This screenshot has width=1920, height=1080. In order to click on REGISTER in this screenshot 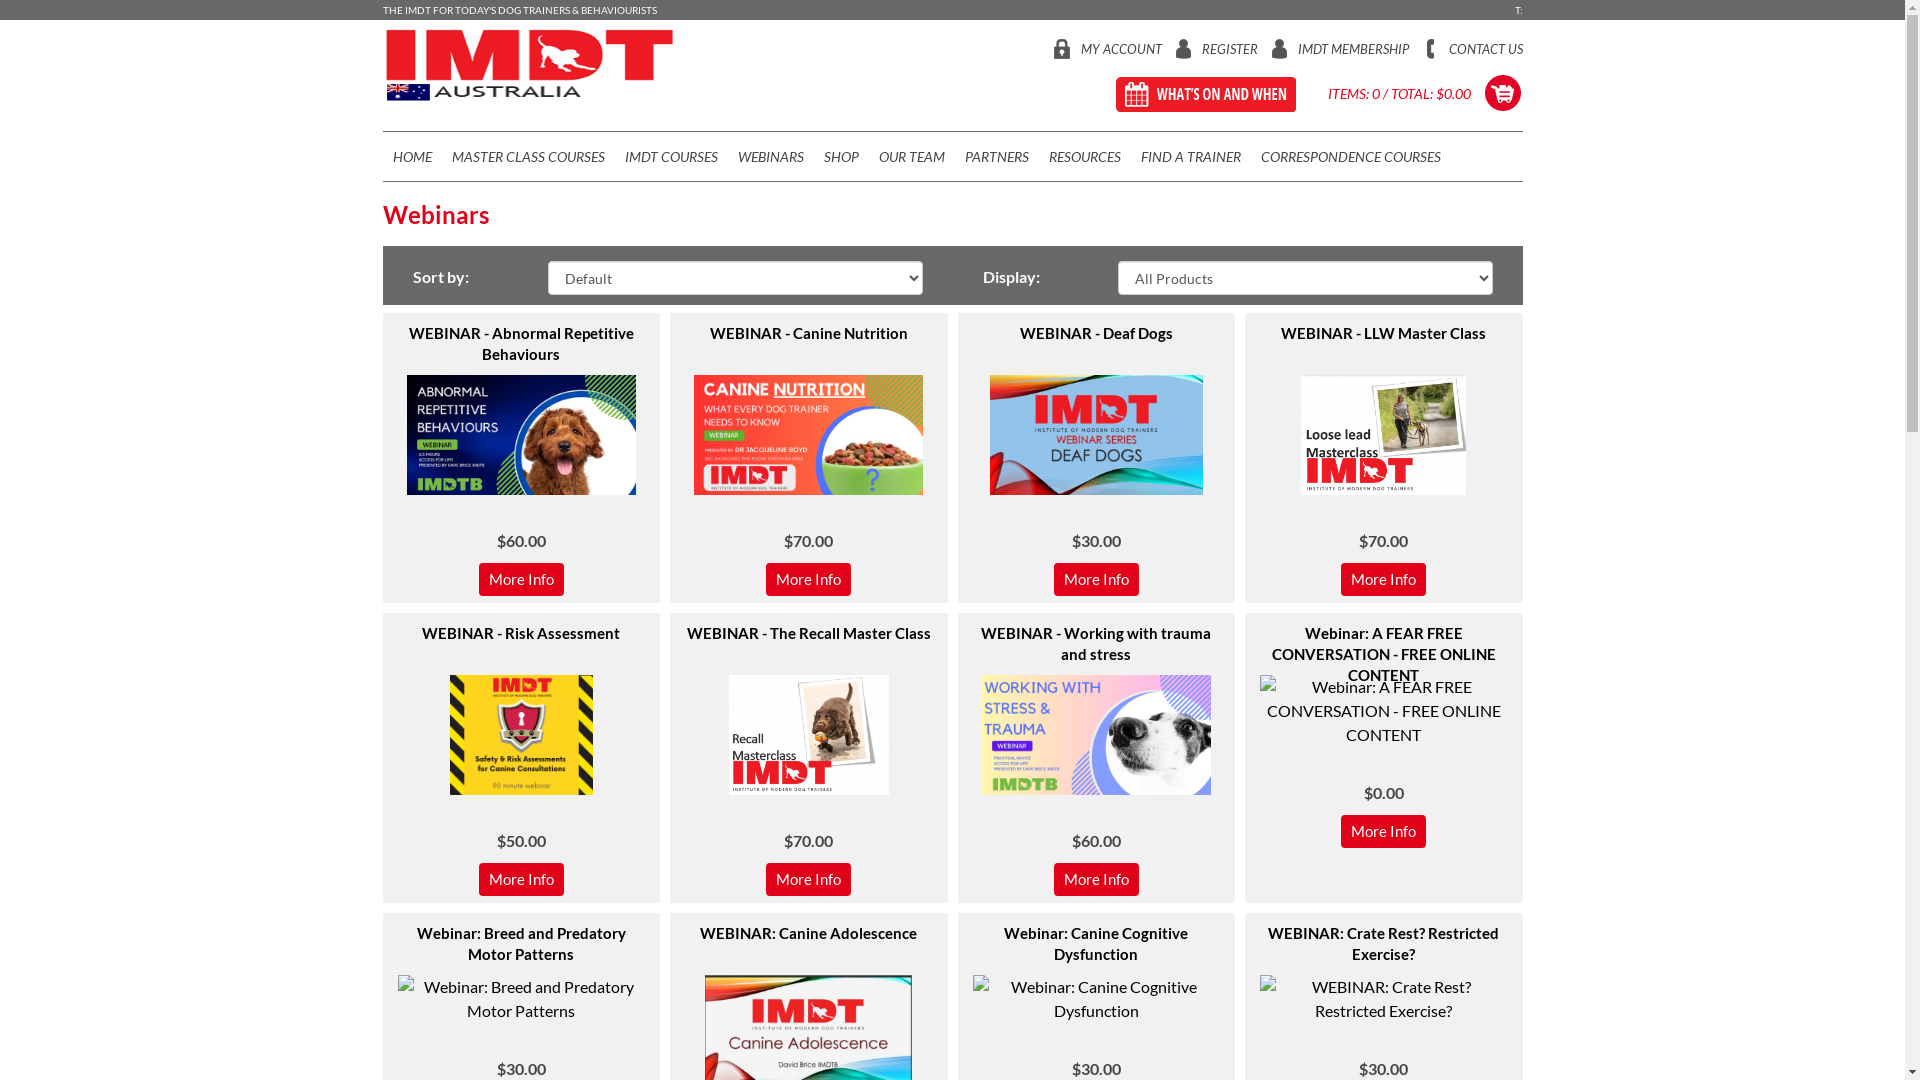, I will do `click(1214, 49)`.